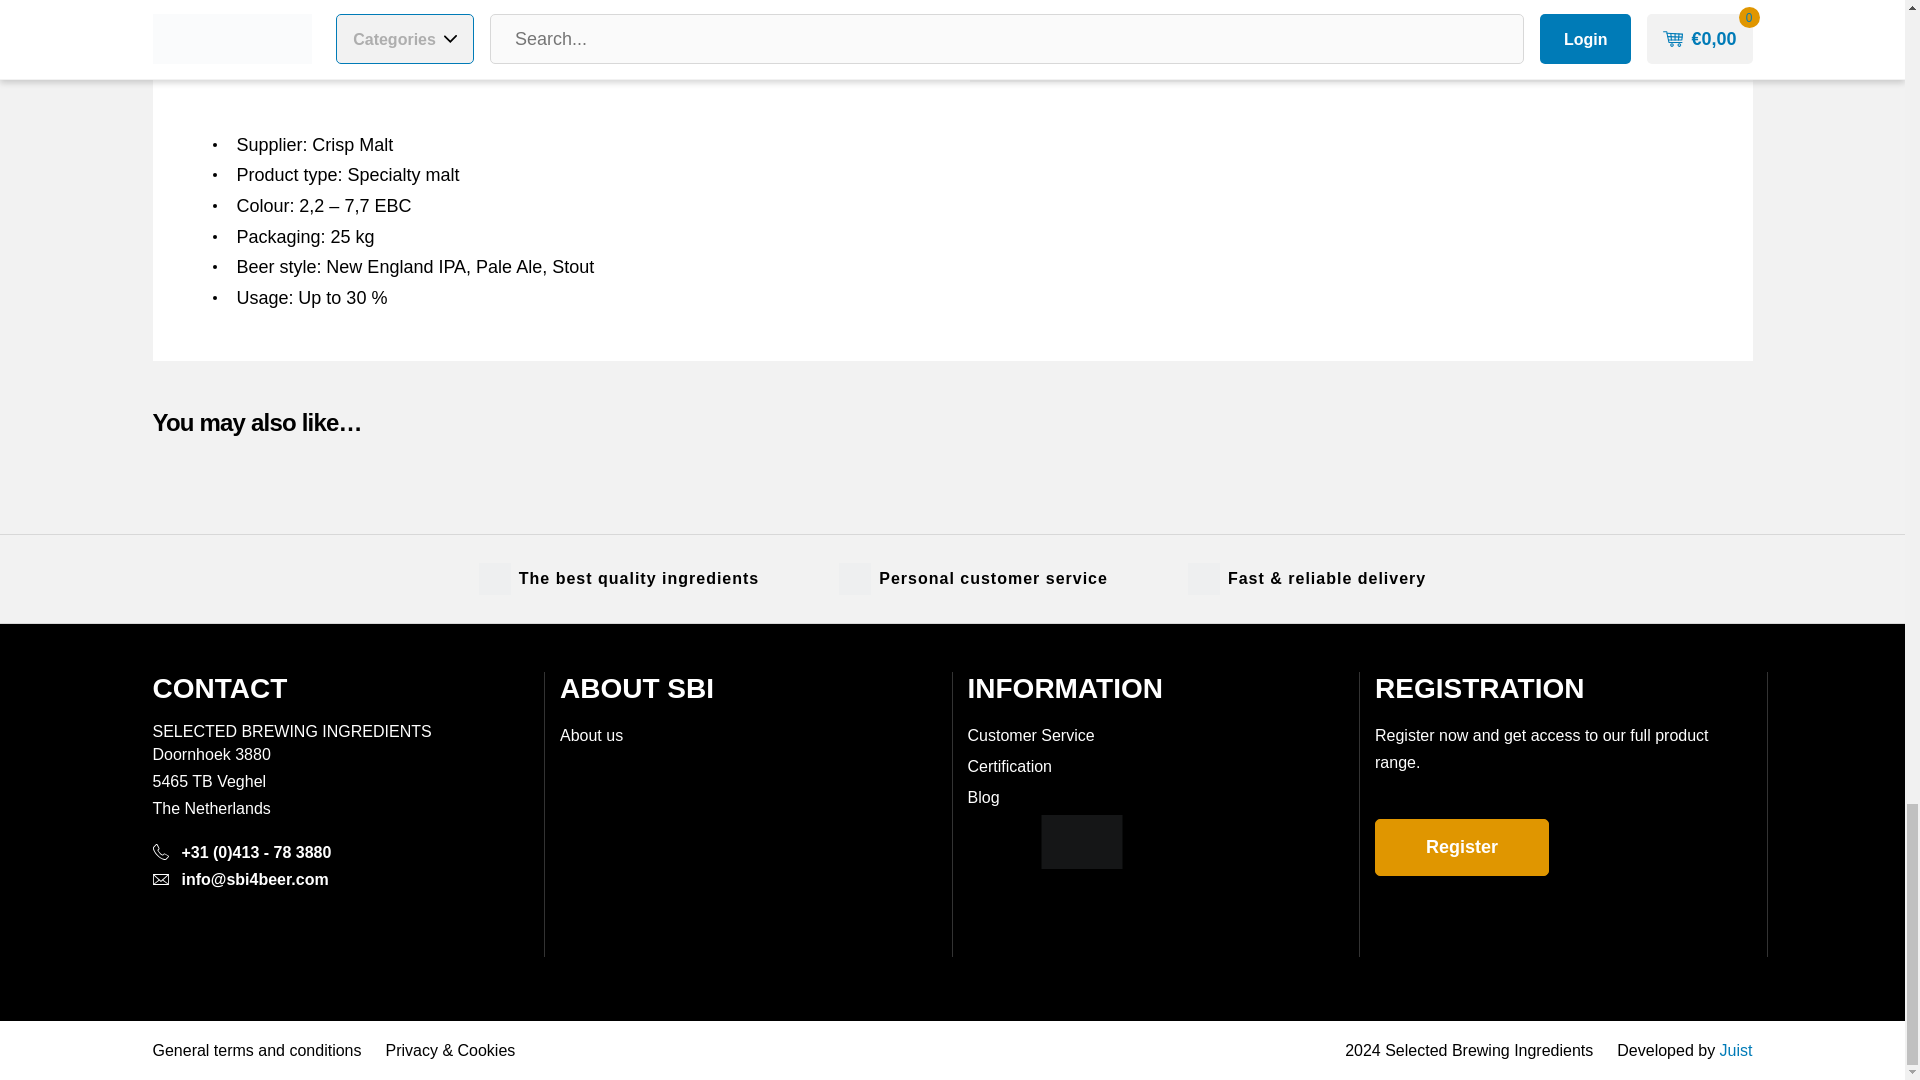  Describe the element at coordinates (1736, 1050) in the screenshot. I see `Ontwikkeld door Juist` at that location.